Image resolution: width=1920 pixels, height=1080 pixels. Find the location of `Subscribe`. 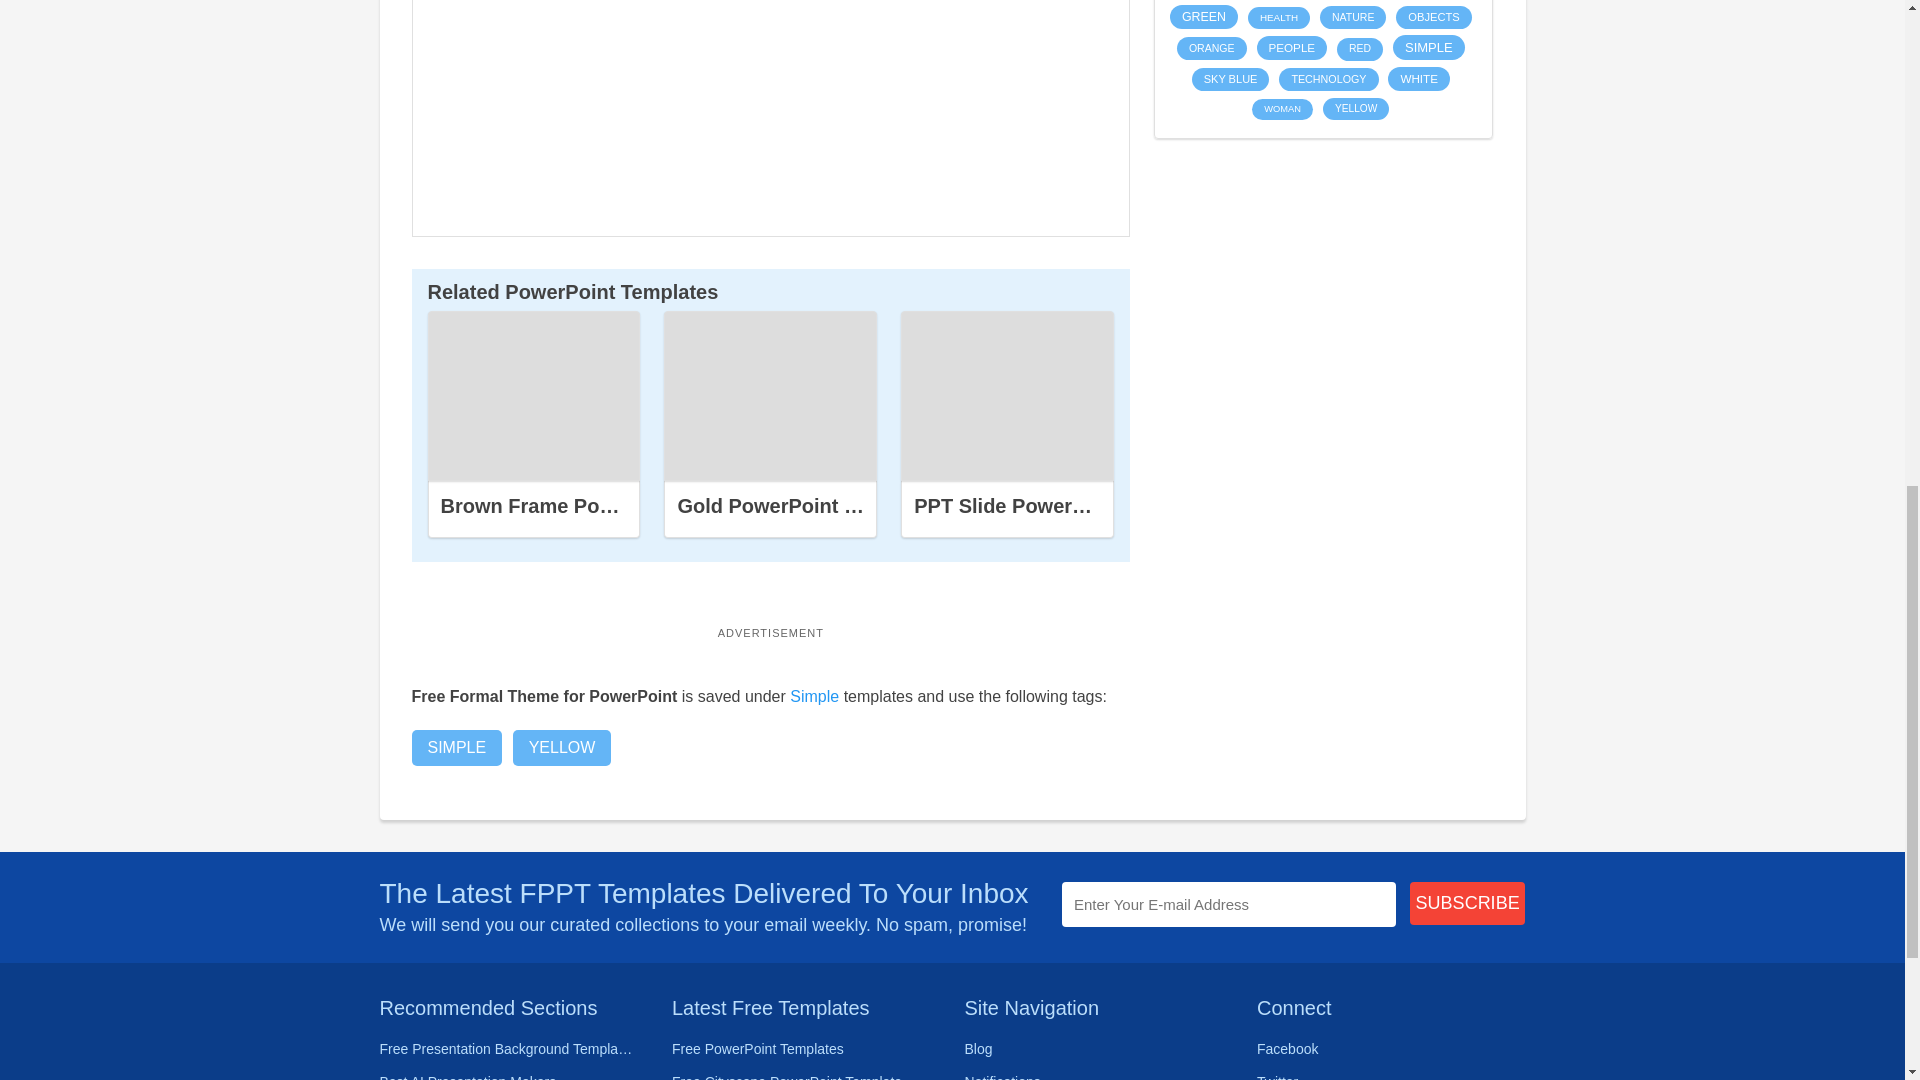

Subscribe is located at coordinates (1468, 903).